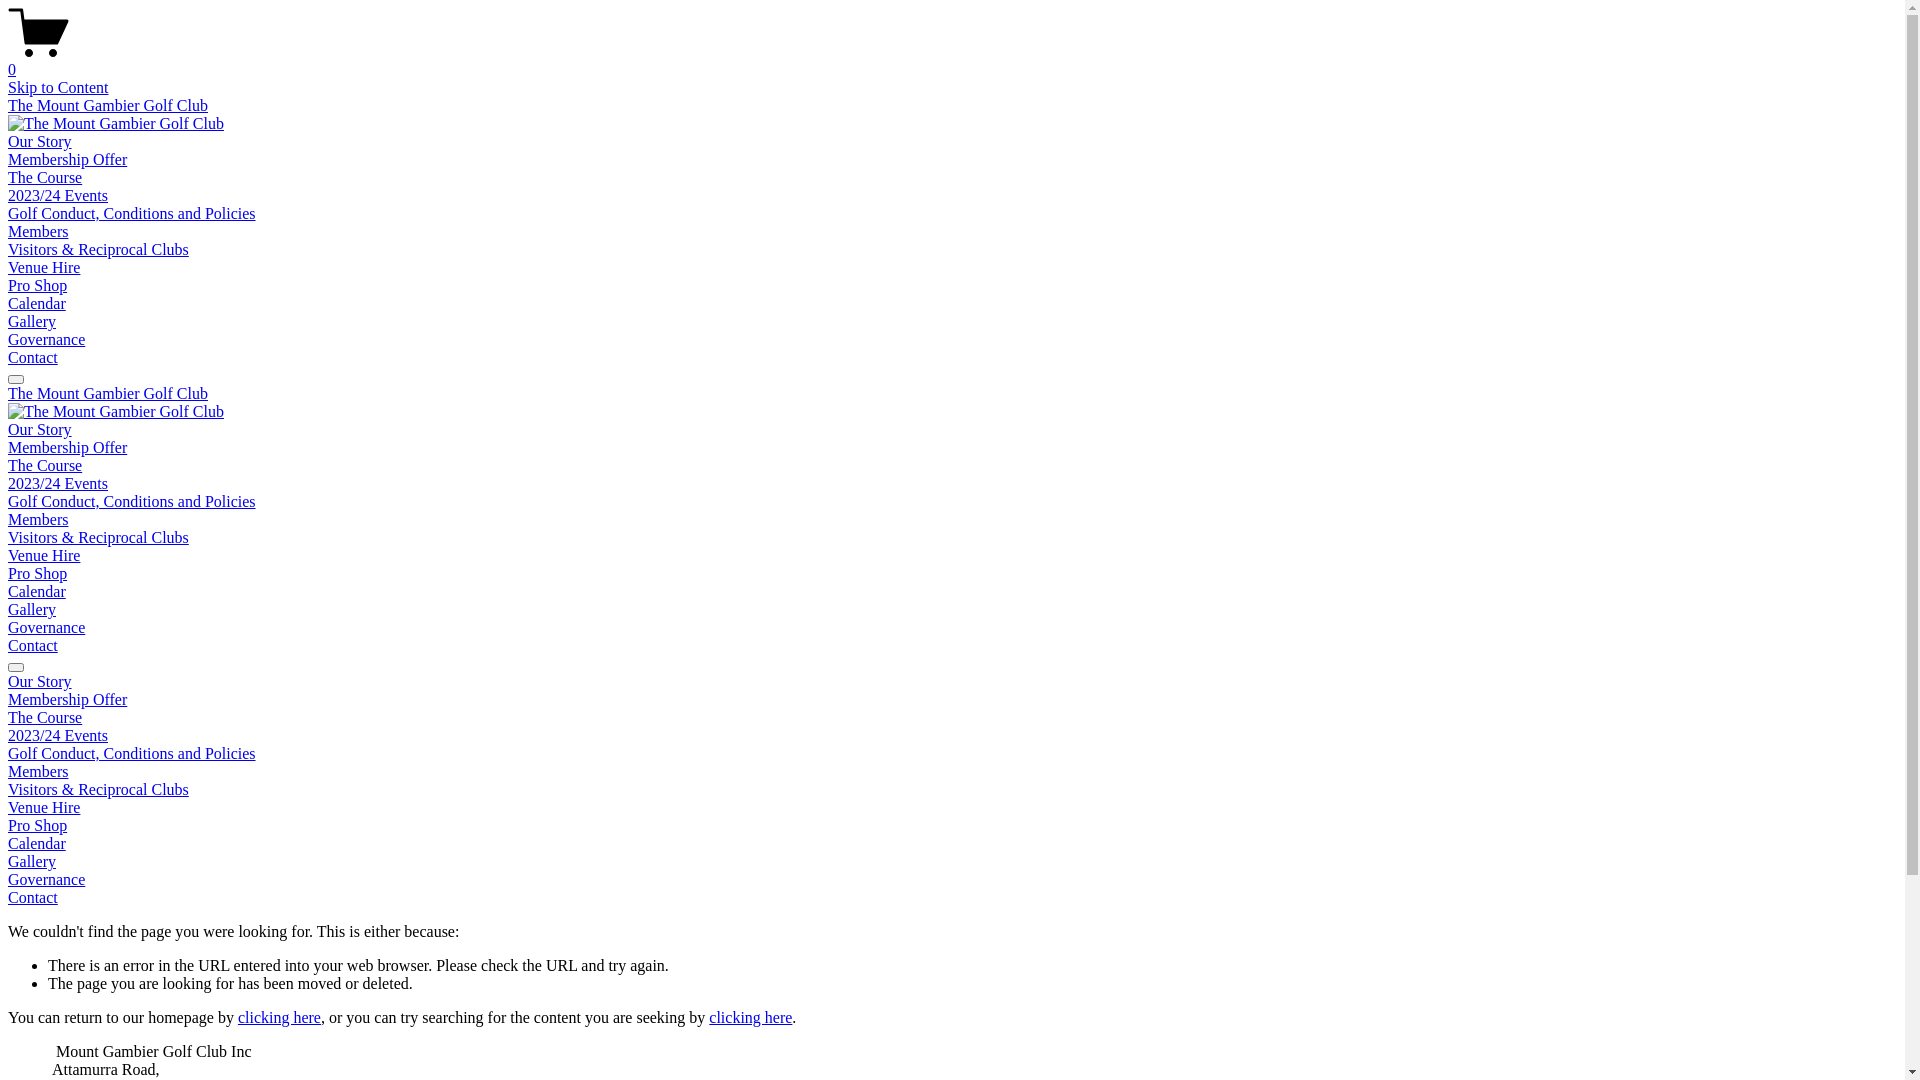 The image size is (1920, 1080). What do you see at coordinates (280, 1018) in the screenshot?
I see `clicking here` at bounding box center [280, 1018].